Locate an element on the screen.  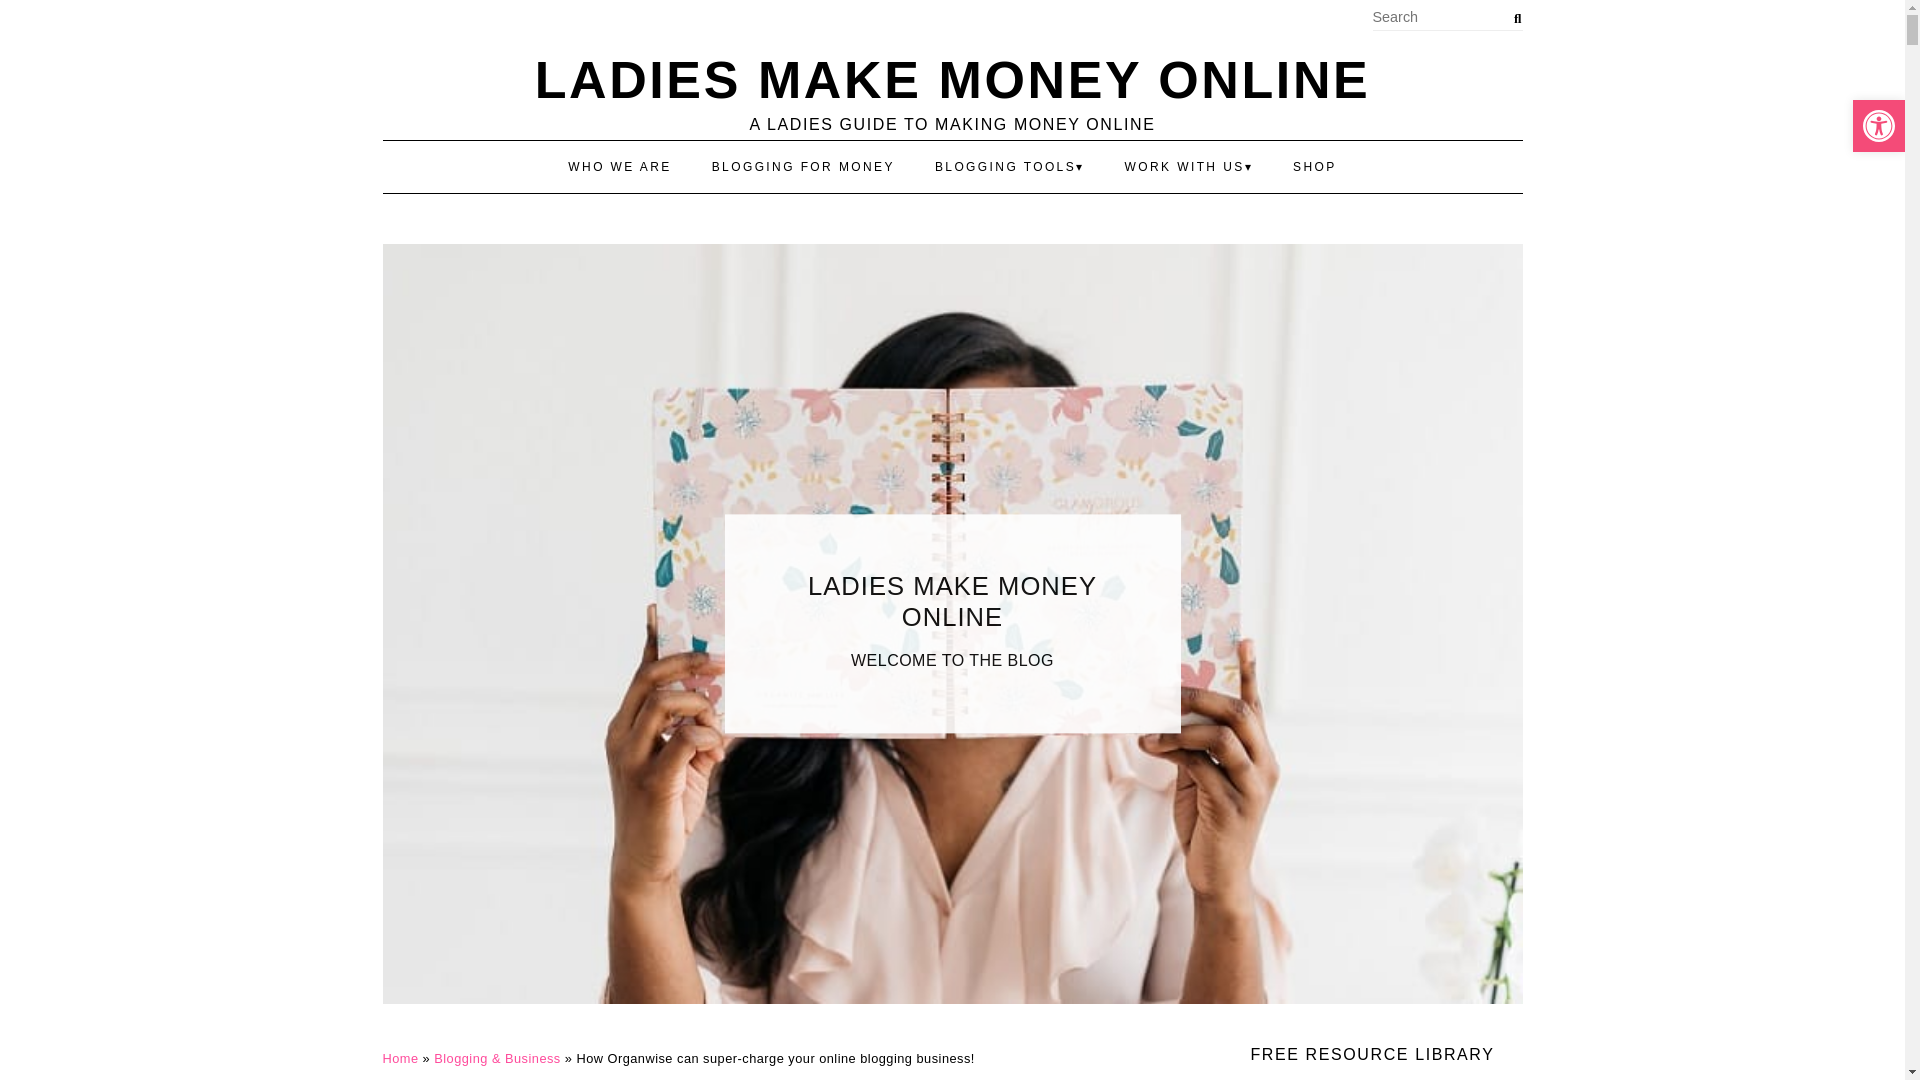
Accessibility Tools is located at coordinates (1878, 126).